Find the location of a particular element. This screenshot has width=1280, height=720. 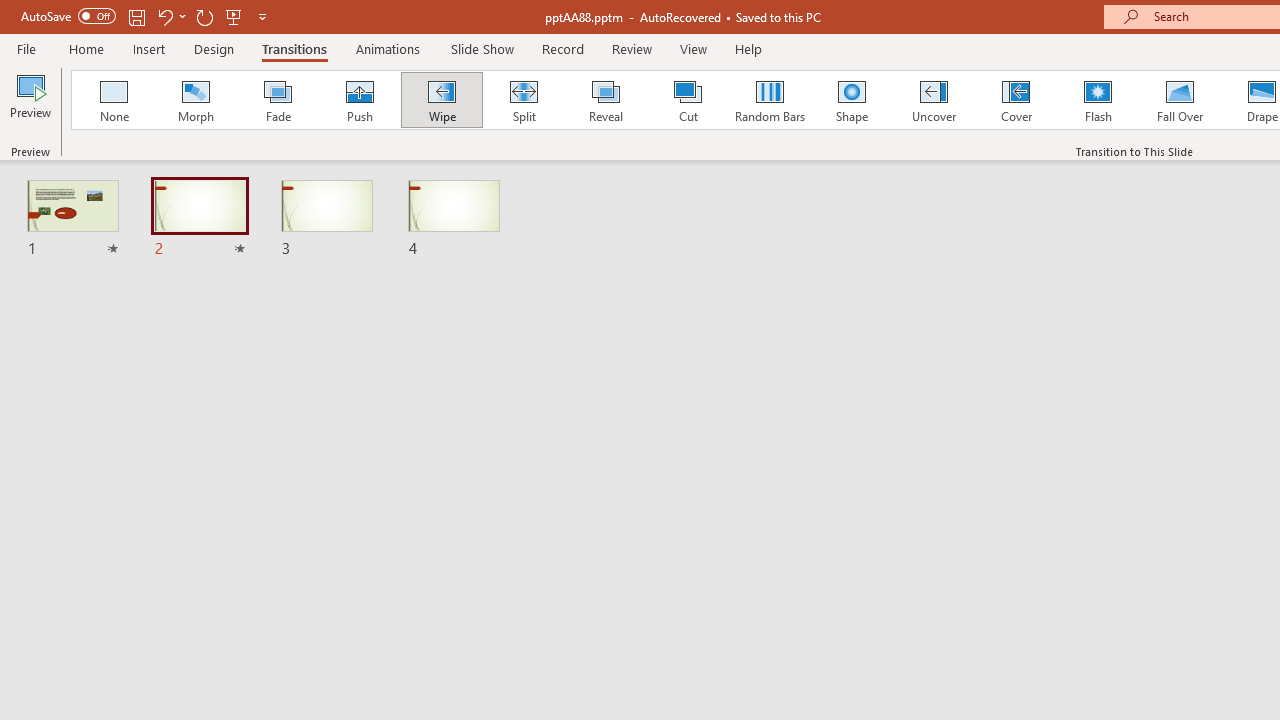

Reveal is located at coordinates (605, 100).